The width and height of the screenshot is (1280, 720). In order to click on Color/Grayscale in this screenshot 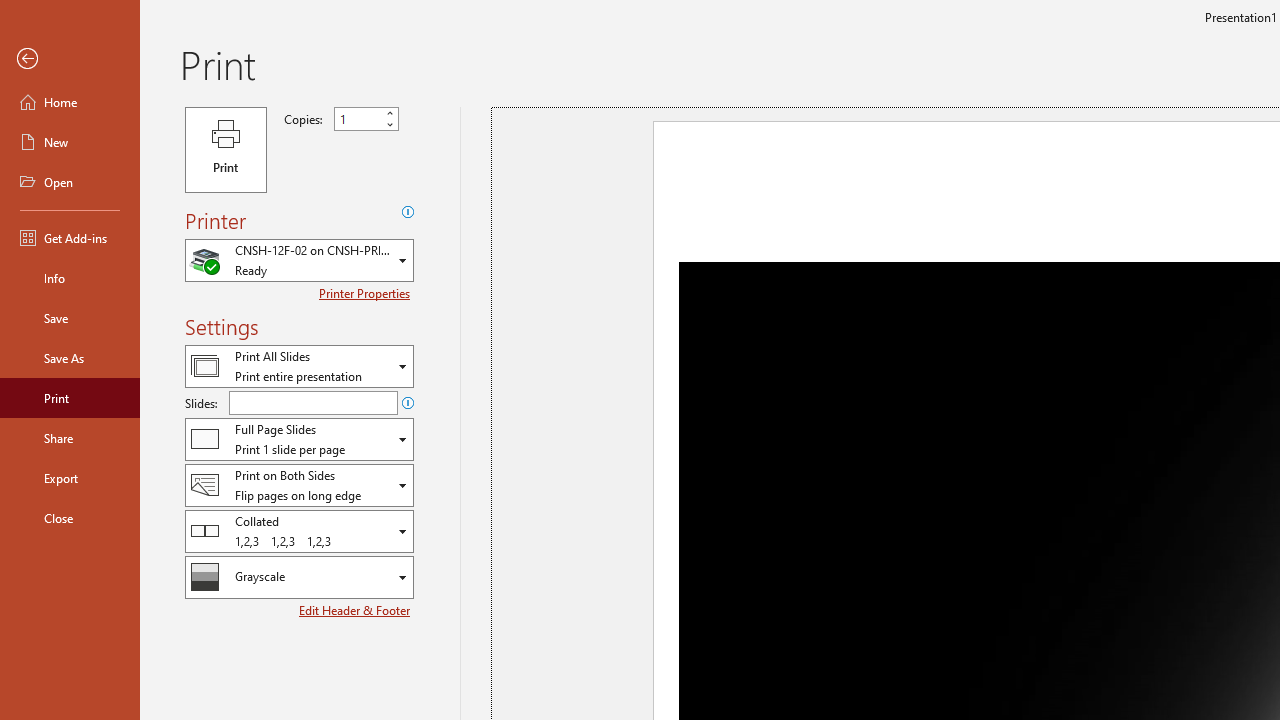, I will do `click(299, 577)`.